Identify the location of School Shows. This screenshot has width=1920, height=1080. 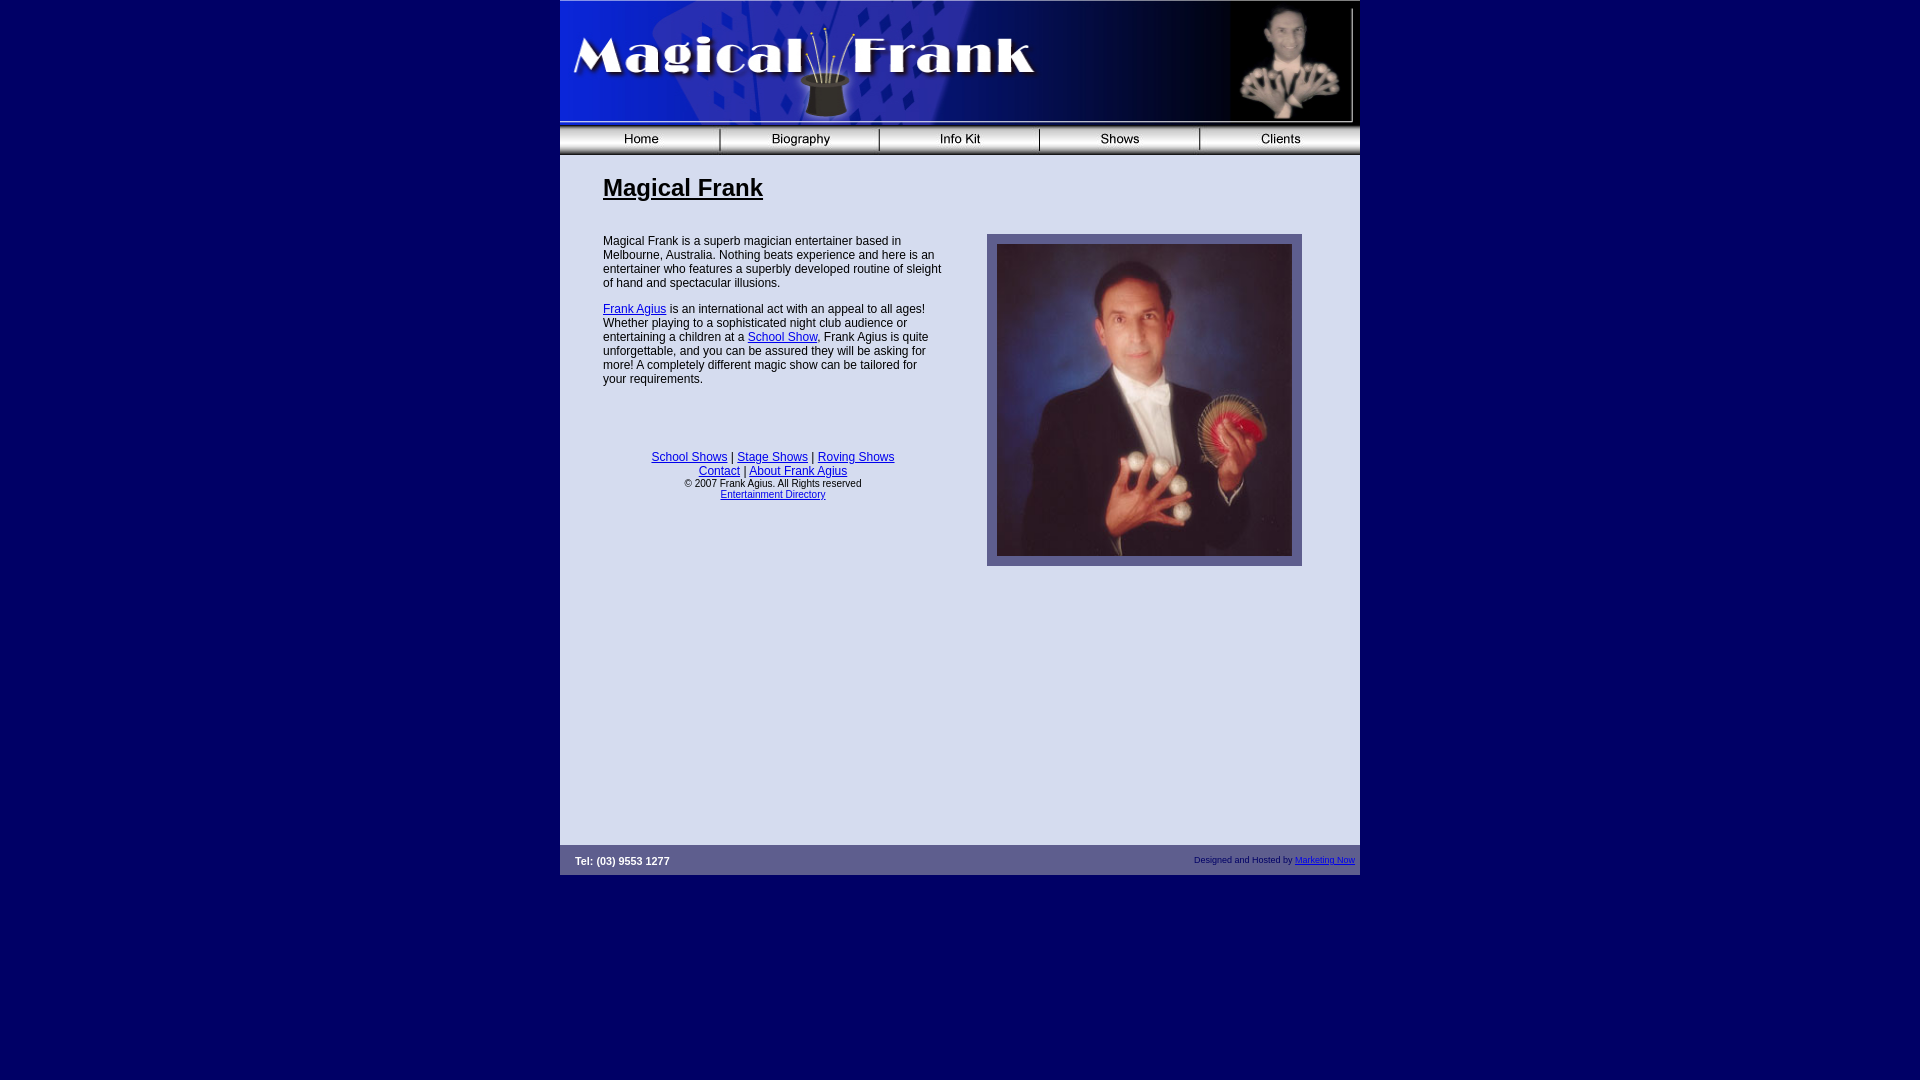
(689, 457).